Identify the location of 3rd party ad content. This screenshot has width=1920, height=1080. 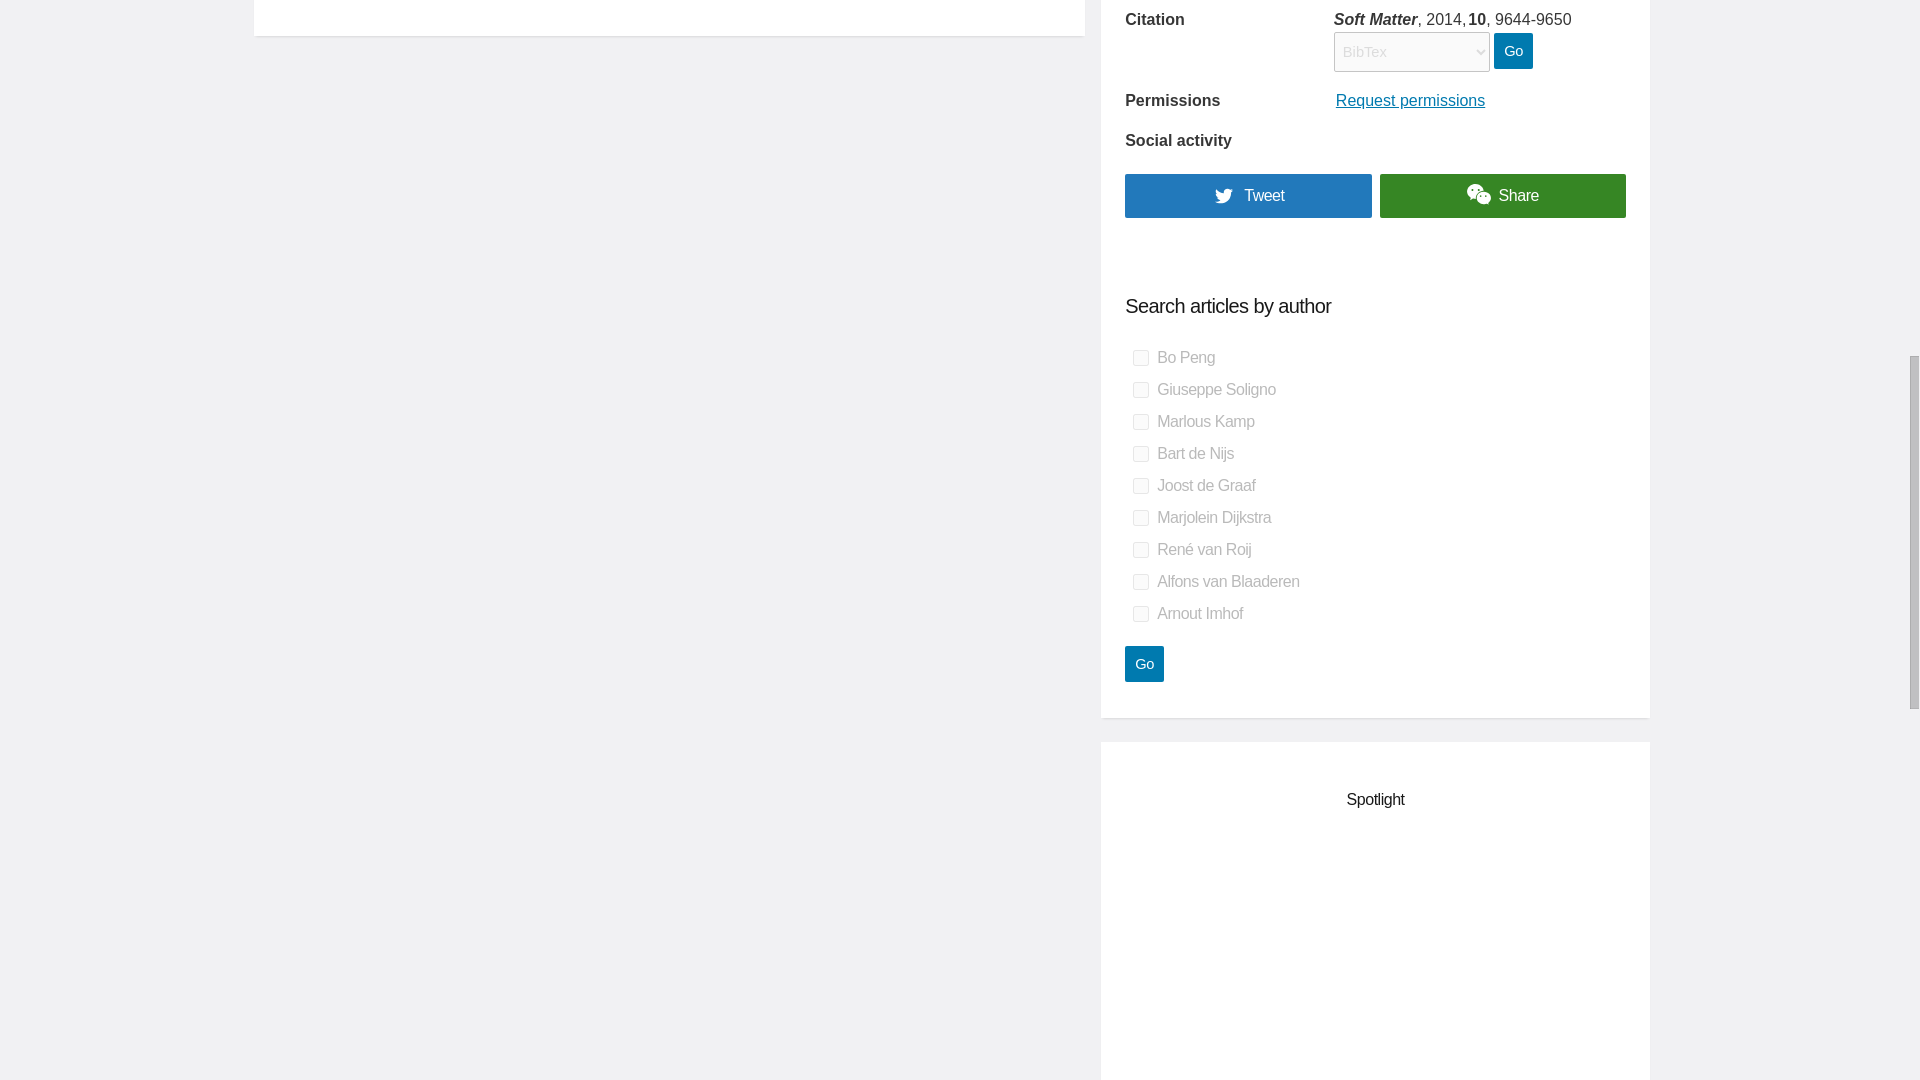
(1376, 956).